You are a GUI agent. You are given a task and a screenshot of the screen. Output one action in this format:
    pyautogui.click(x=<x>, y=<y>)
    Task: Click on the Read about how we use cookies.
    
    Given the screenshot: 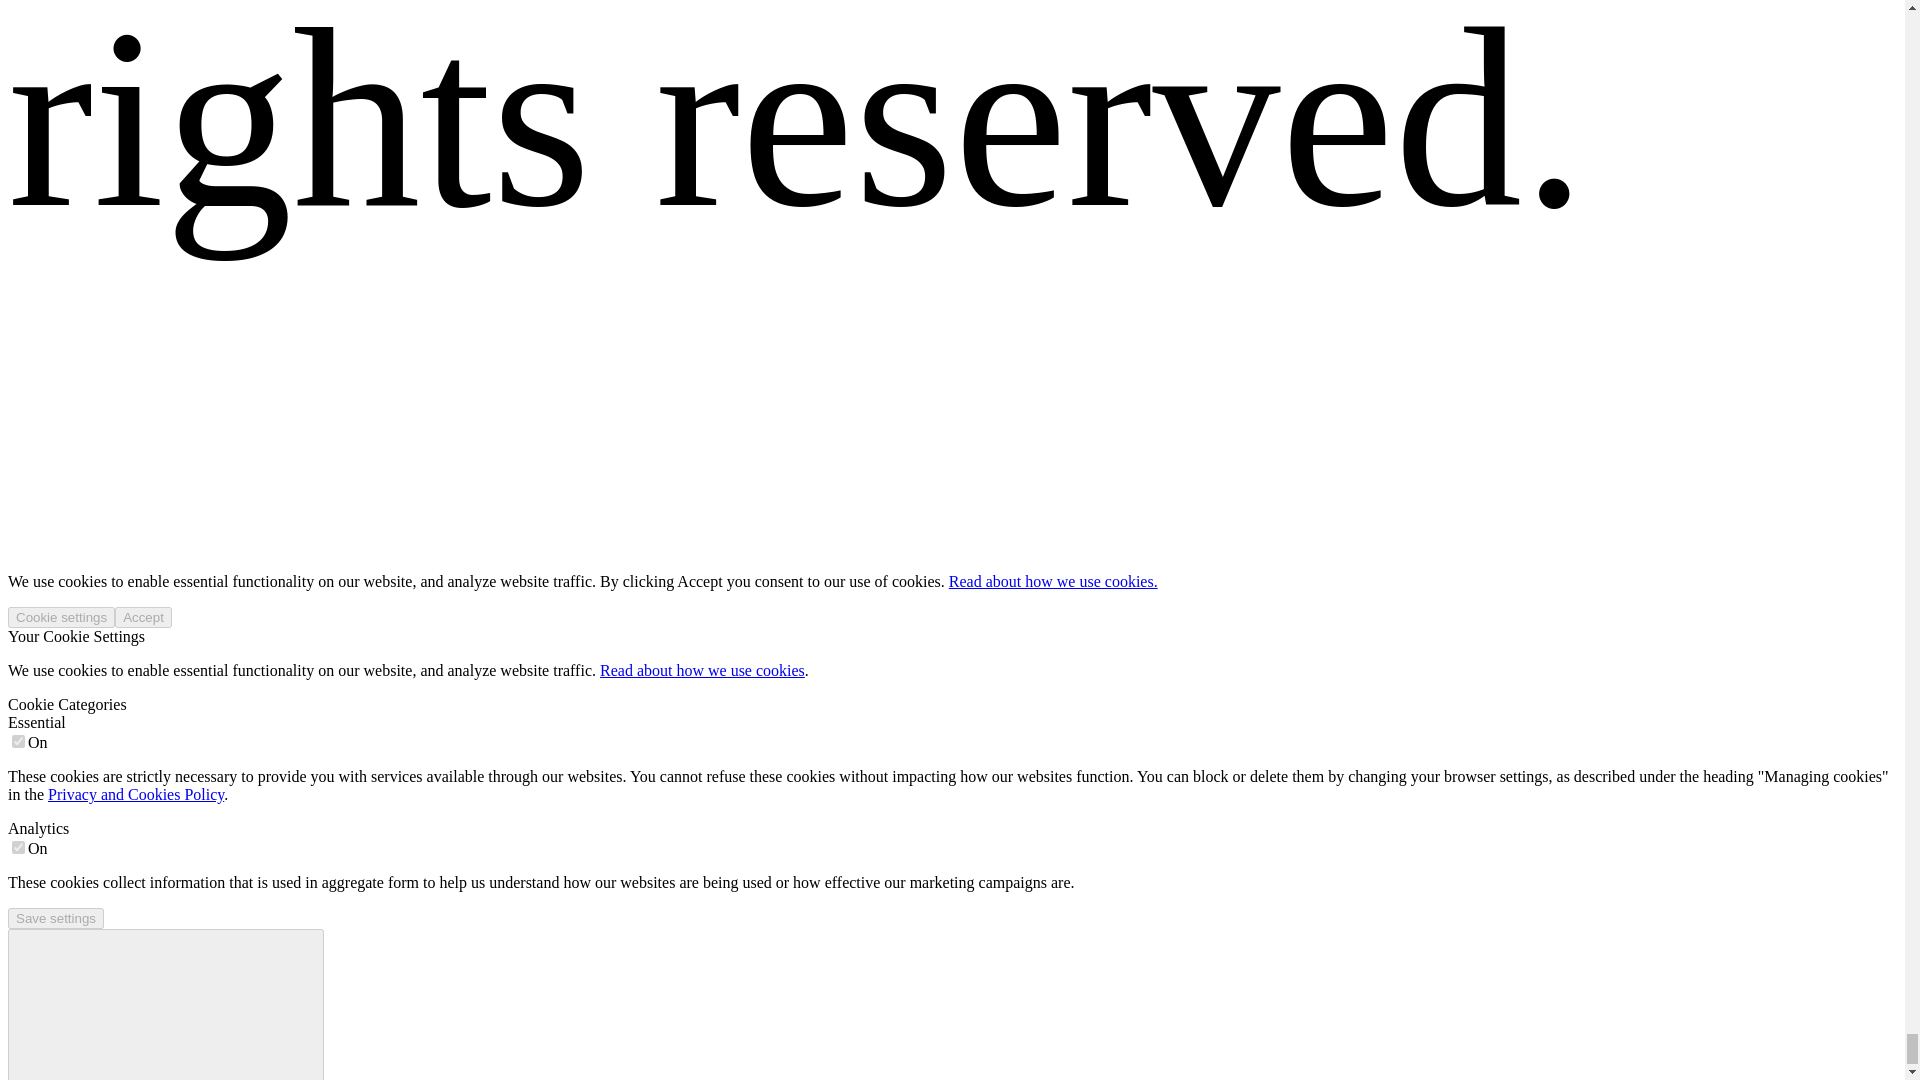 What is the action you would take?
    pyautogui.click(x=1052, y=581)
    